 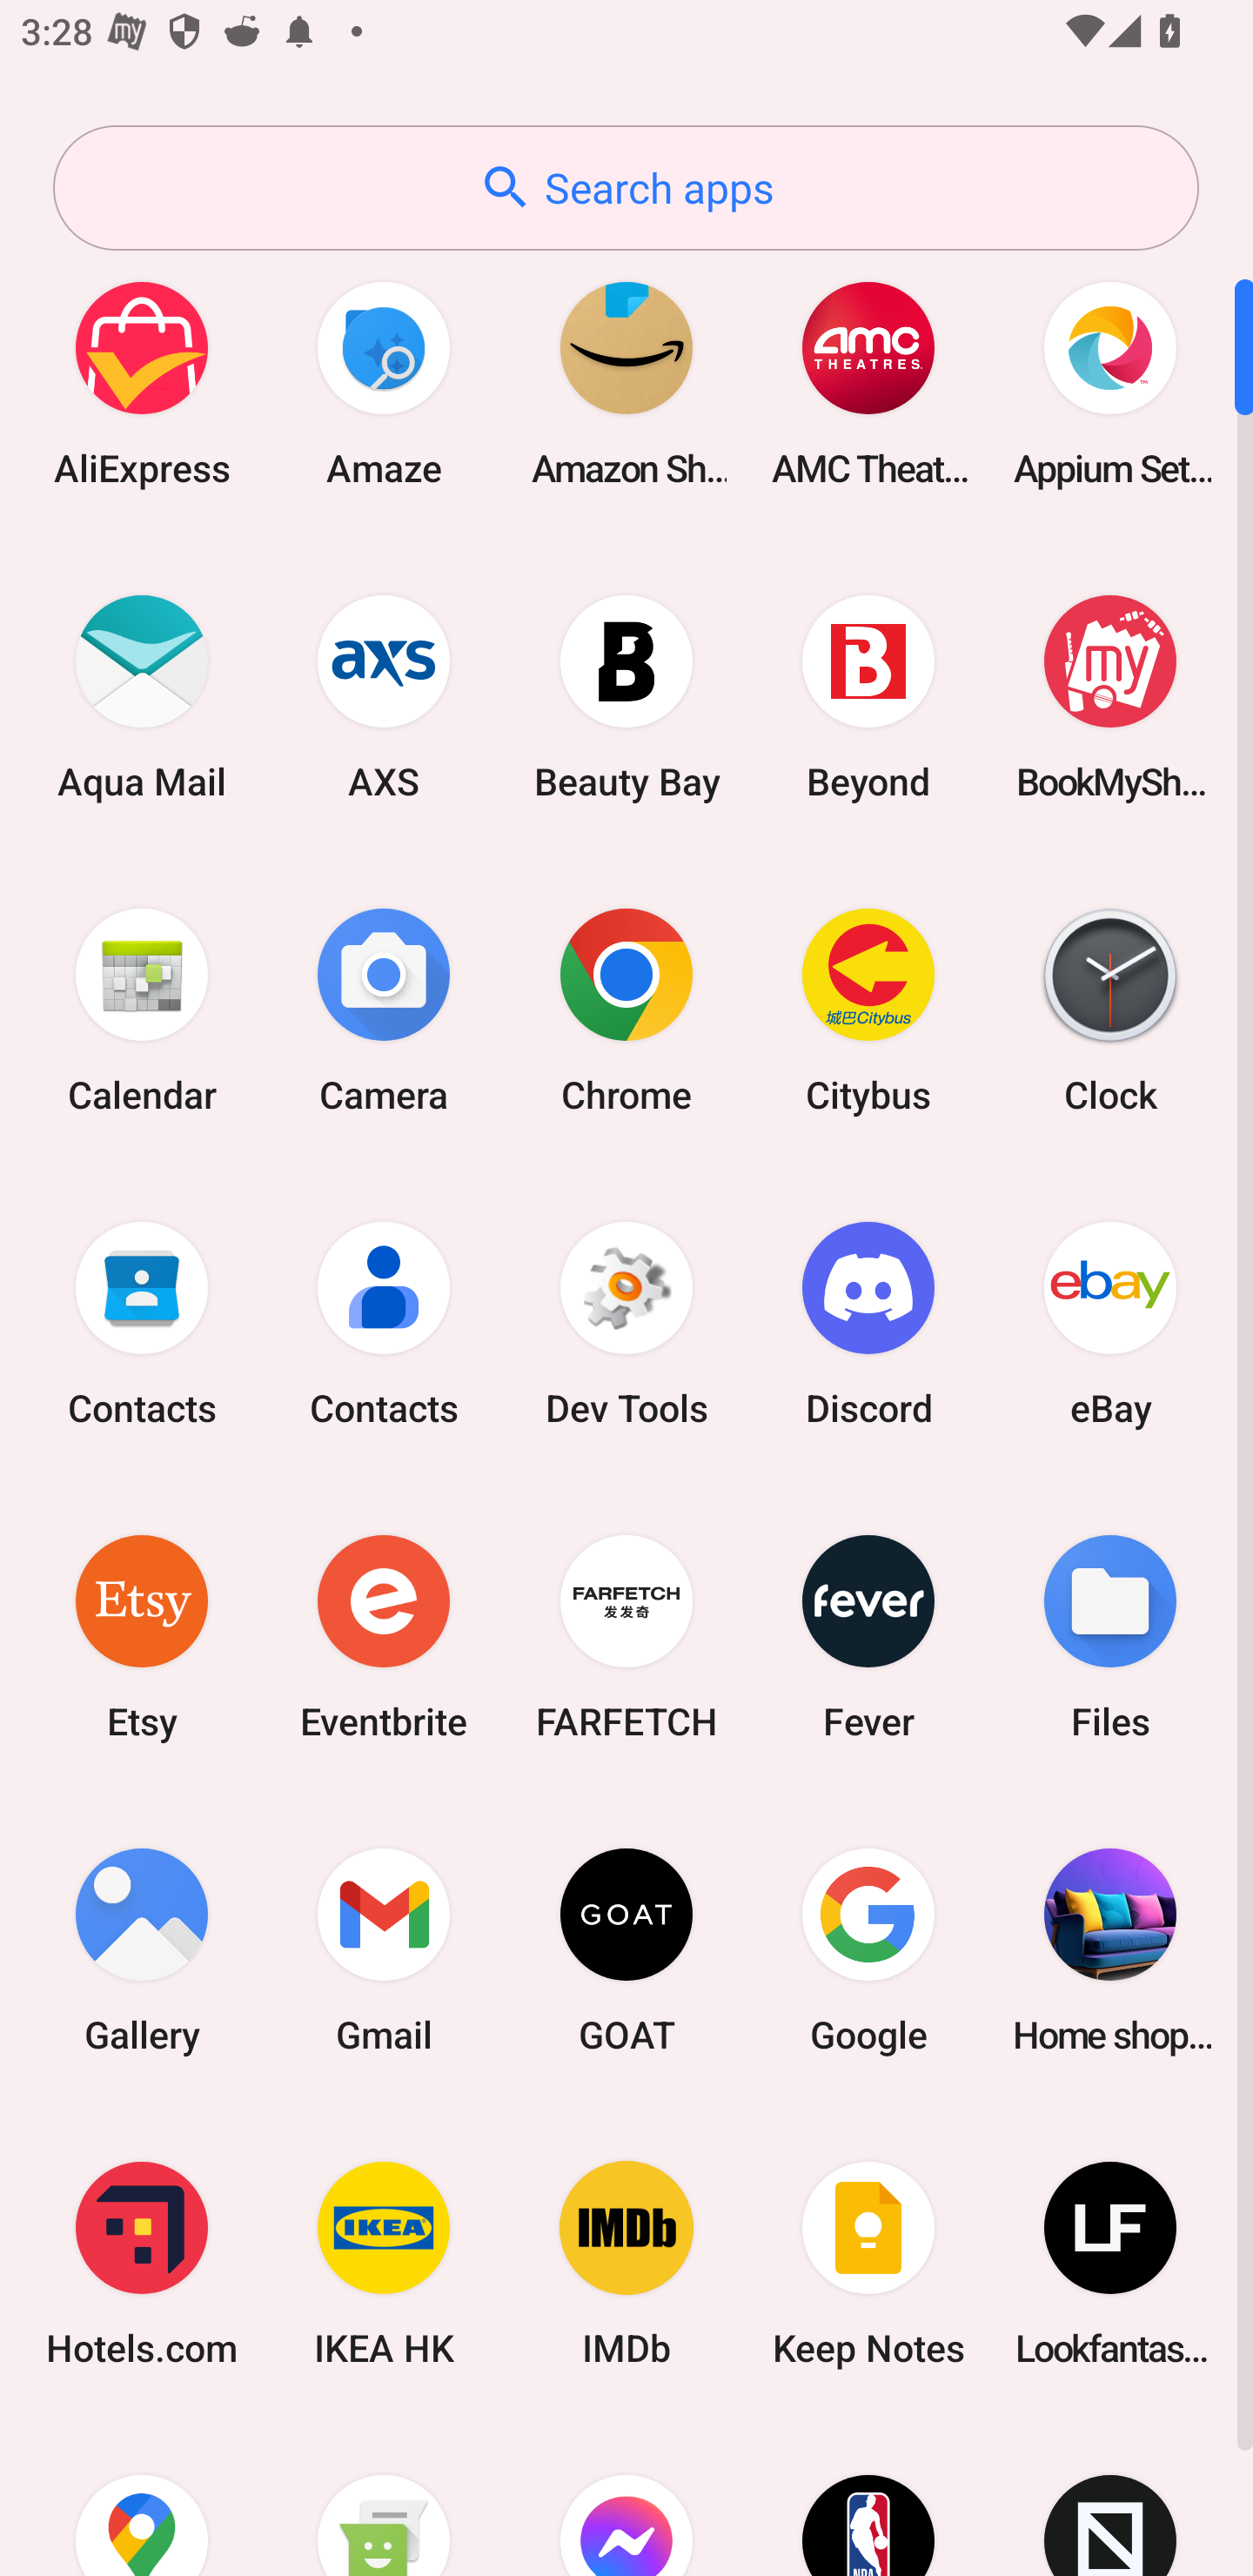 What do you see at coordinates (1110, 2264) in the screenshot?
I see `Lookfantastic` at bounding box center [1110, 2264].